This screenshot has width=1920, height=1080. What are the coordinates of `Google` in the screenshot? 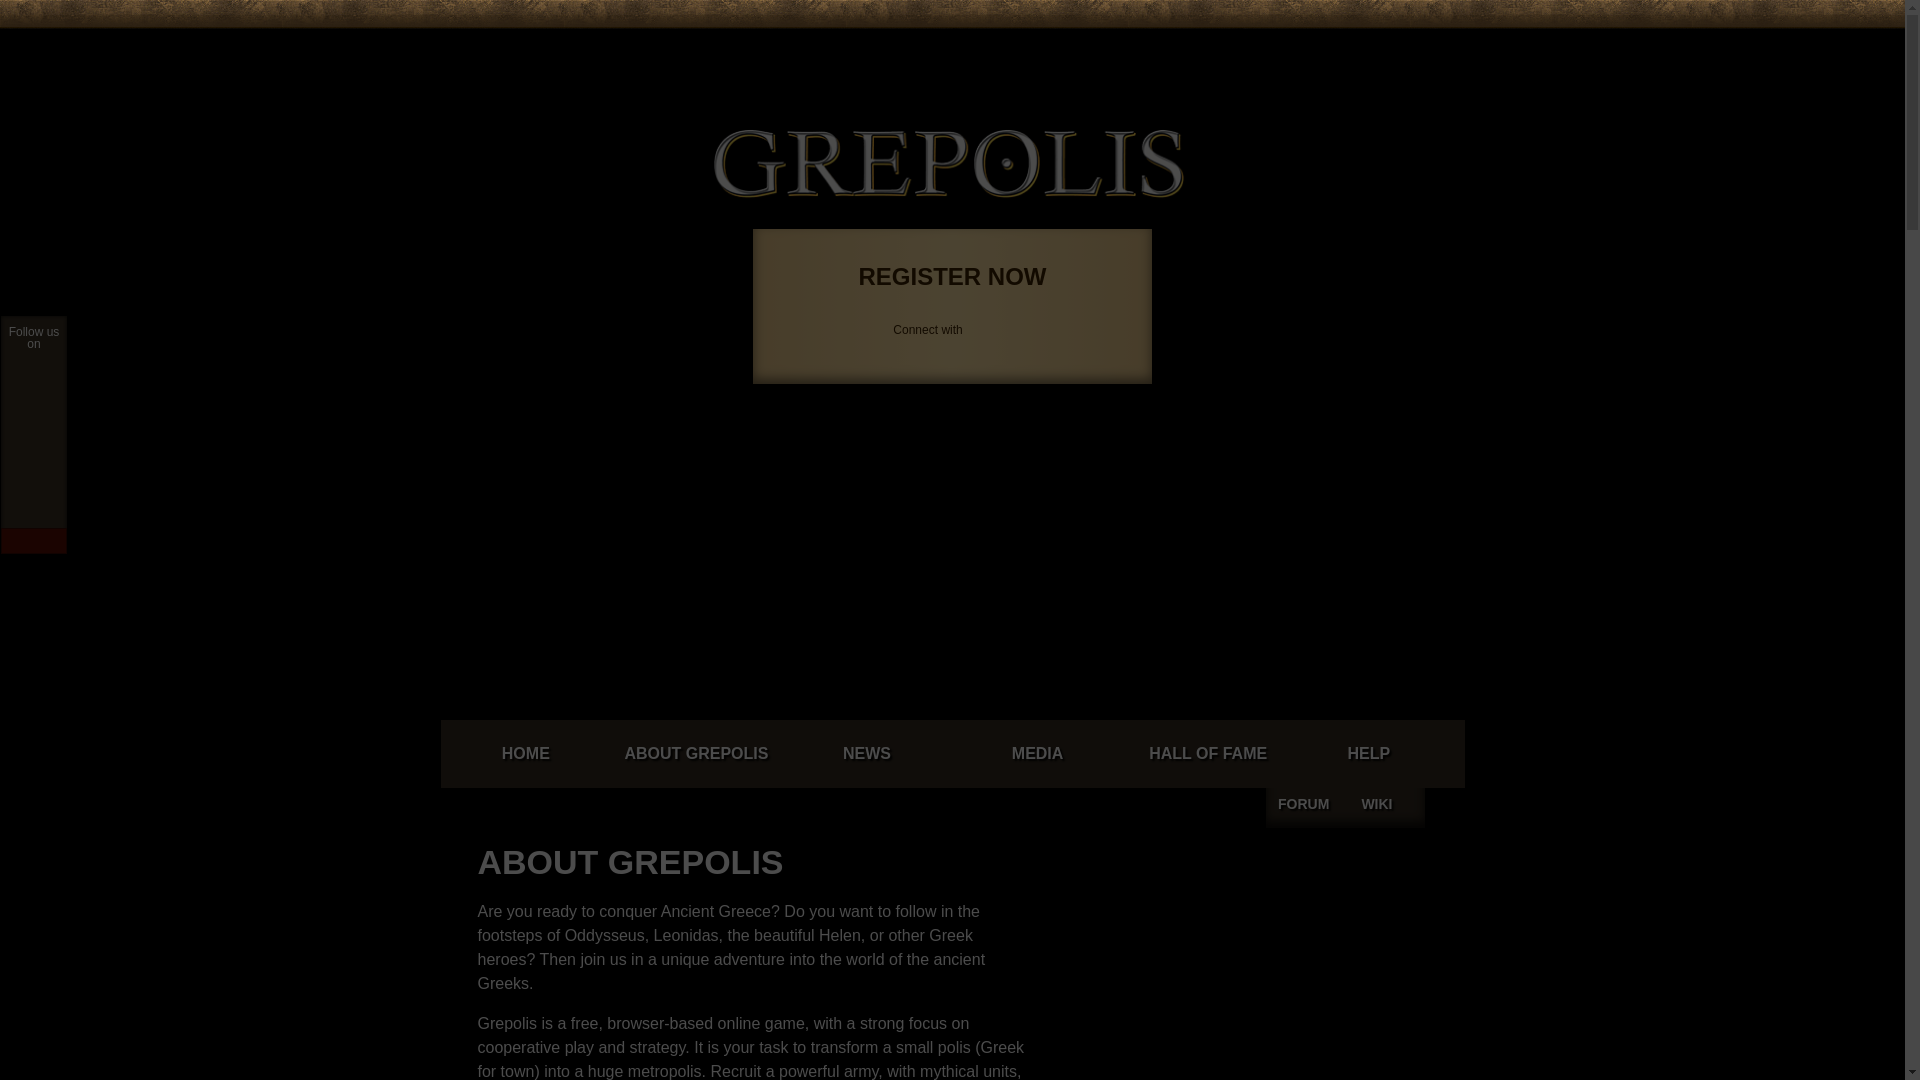 It's located at (1224, 48).